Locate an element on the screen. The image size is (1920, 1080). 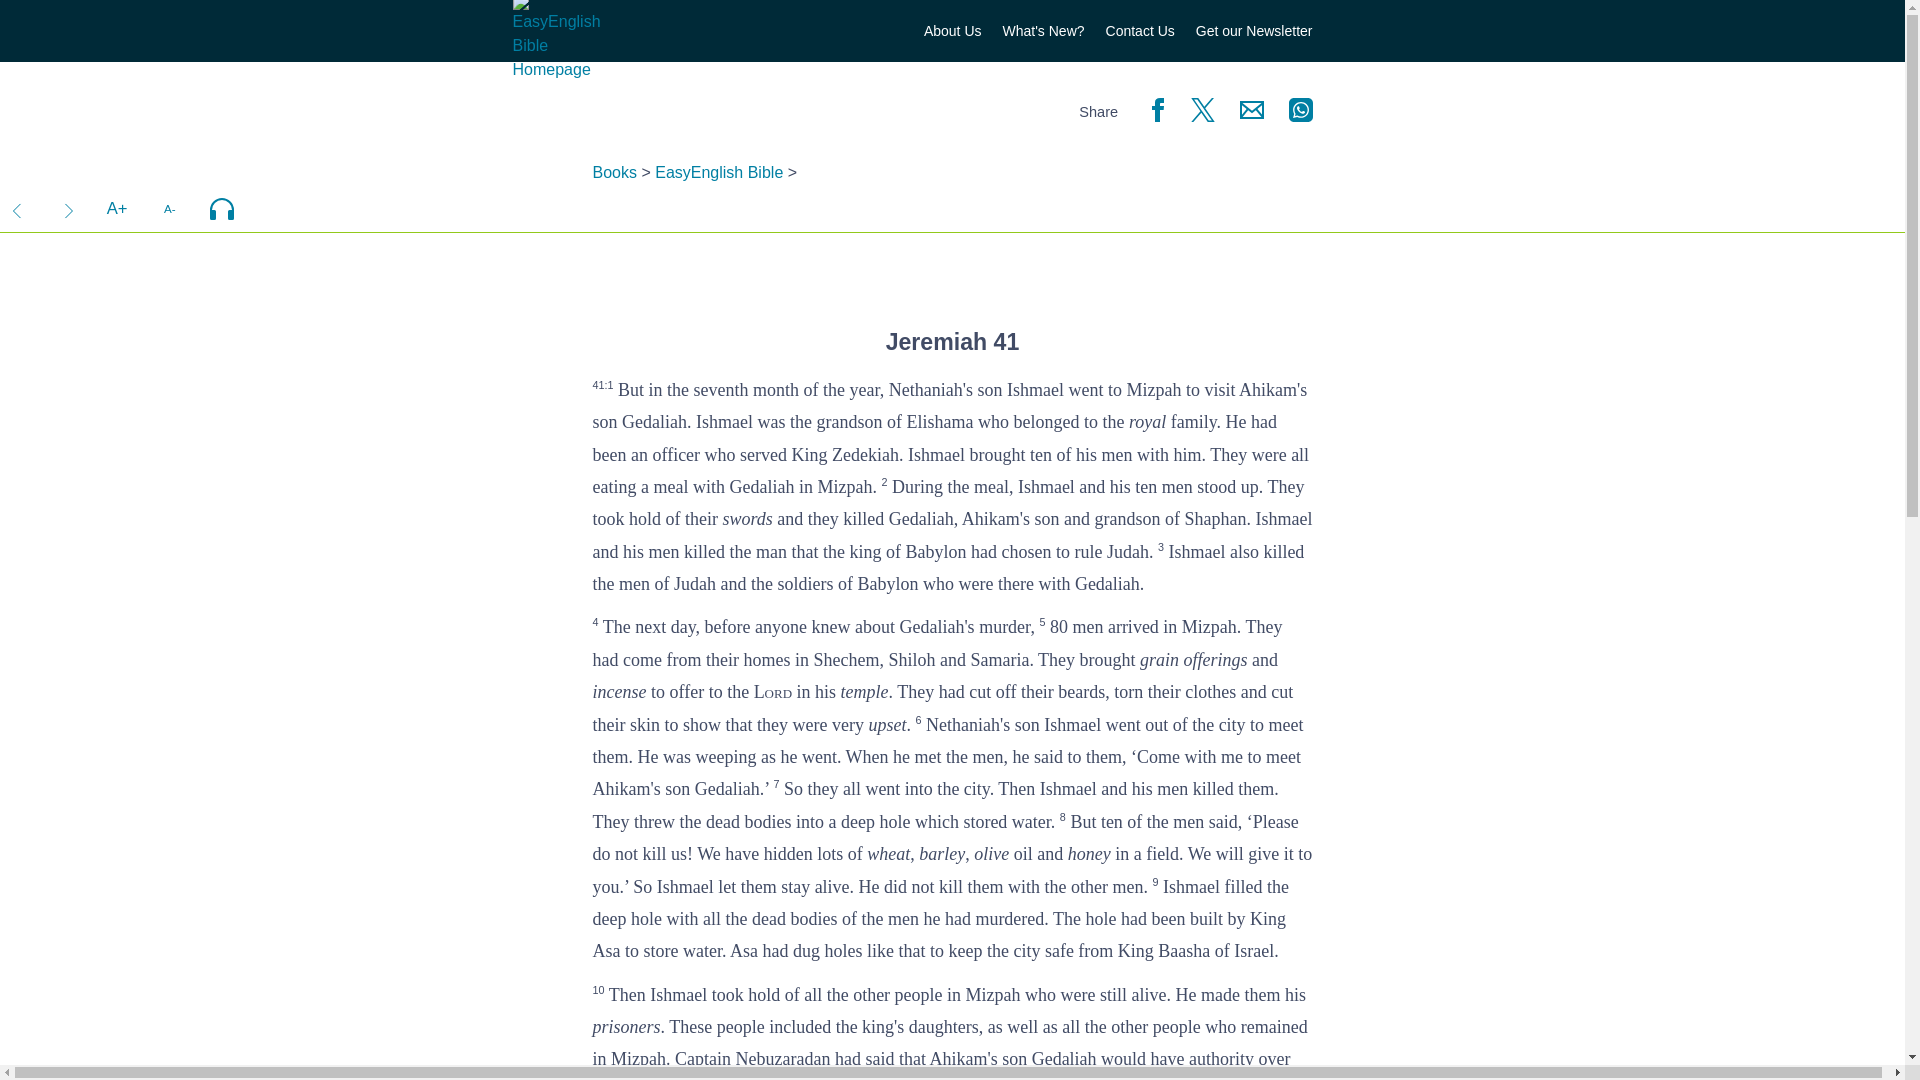
Listen is located at coordinates (221, 208).